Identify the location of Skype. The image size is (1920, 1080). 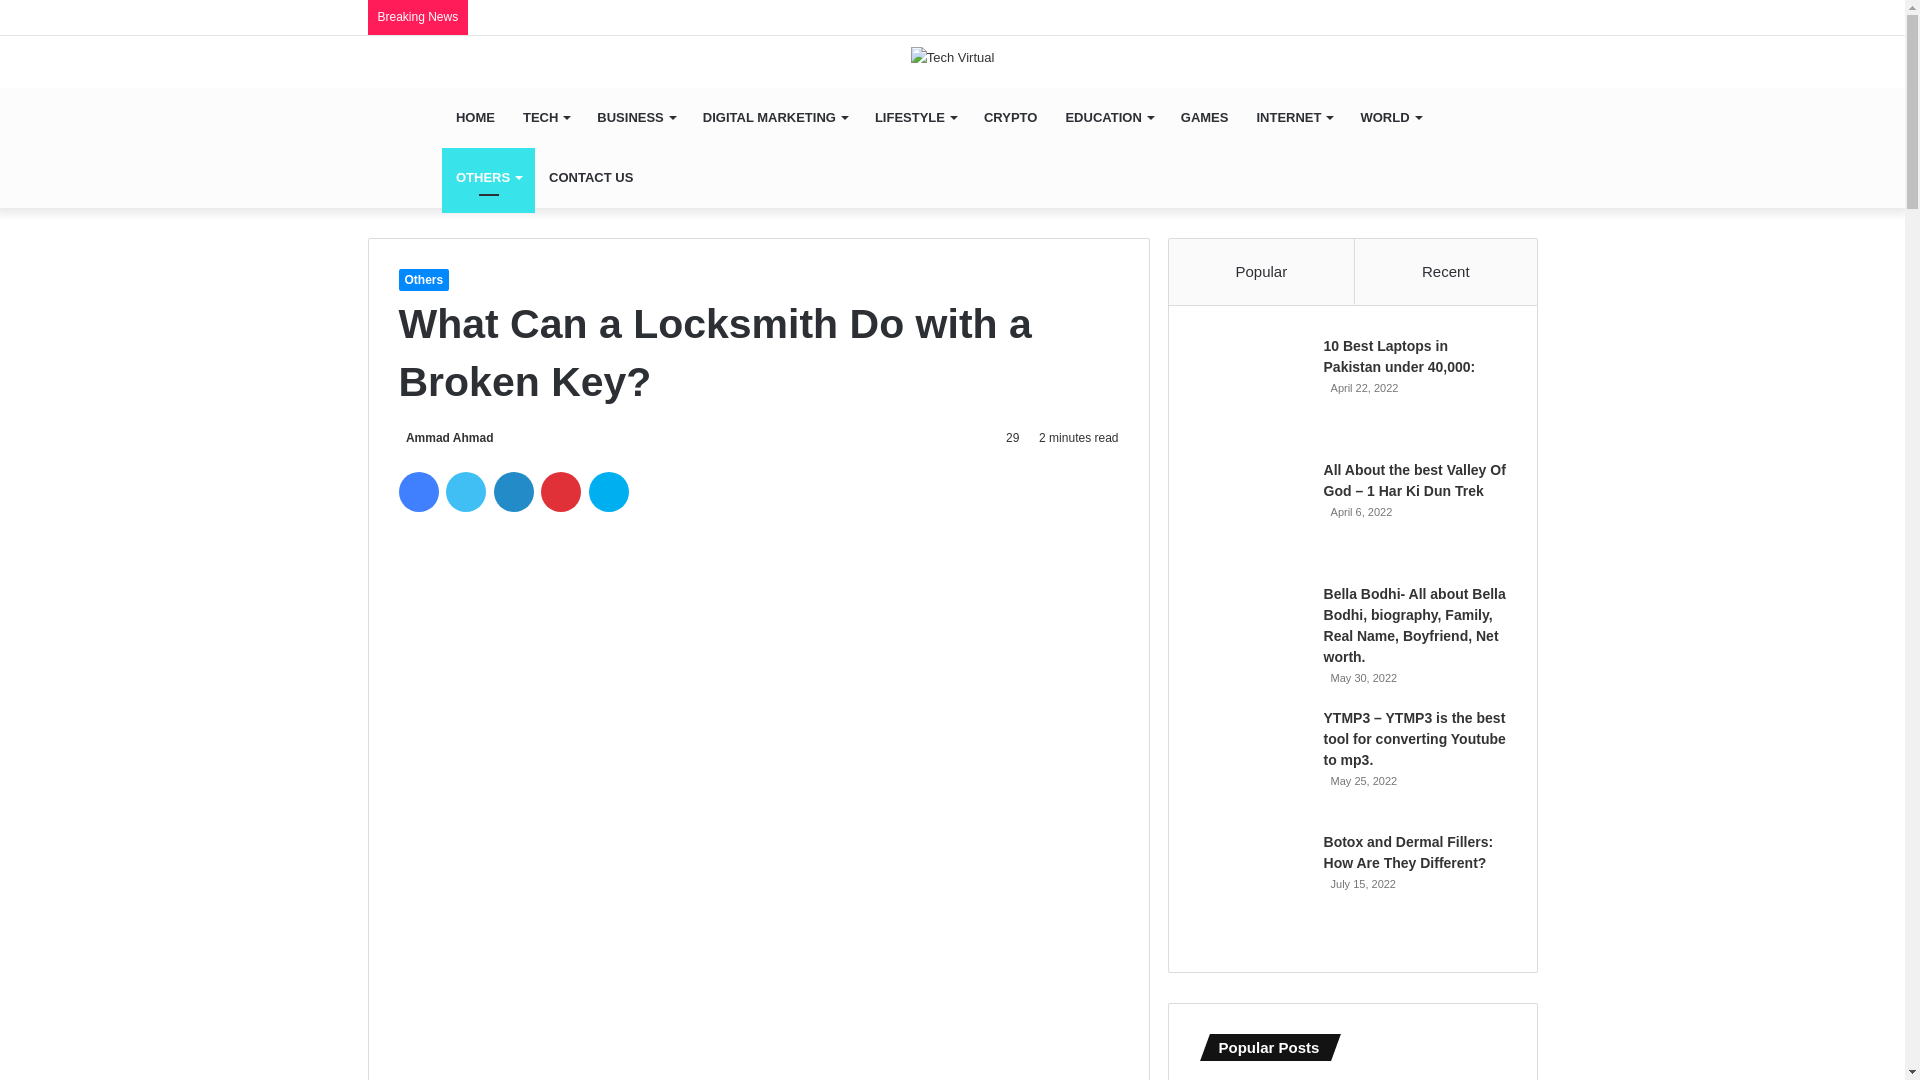
(609, 491).